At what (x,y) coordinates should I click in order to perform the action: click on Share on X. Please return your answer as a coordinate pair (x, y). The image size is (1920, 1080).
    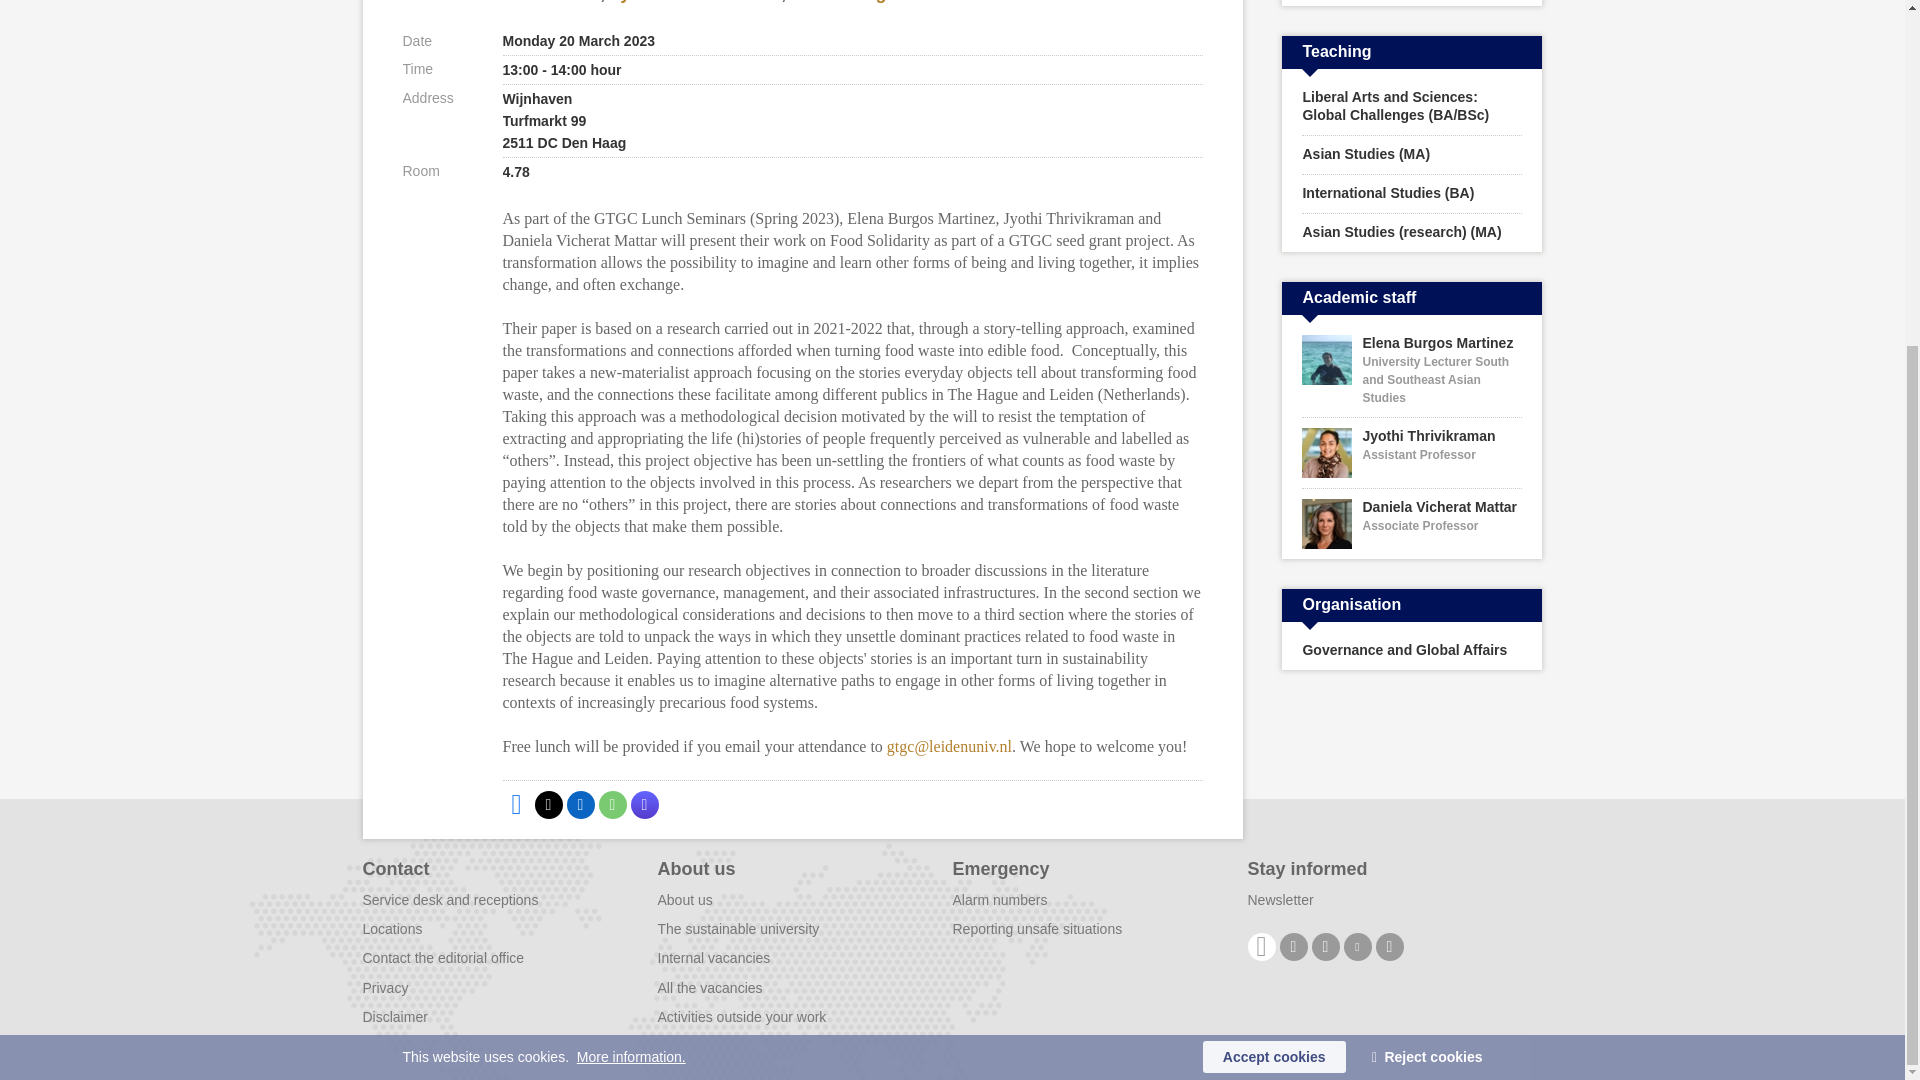
    Looking at the image, I should click on (548, 804).